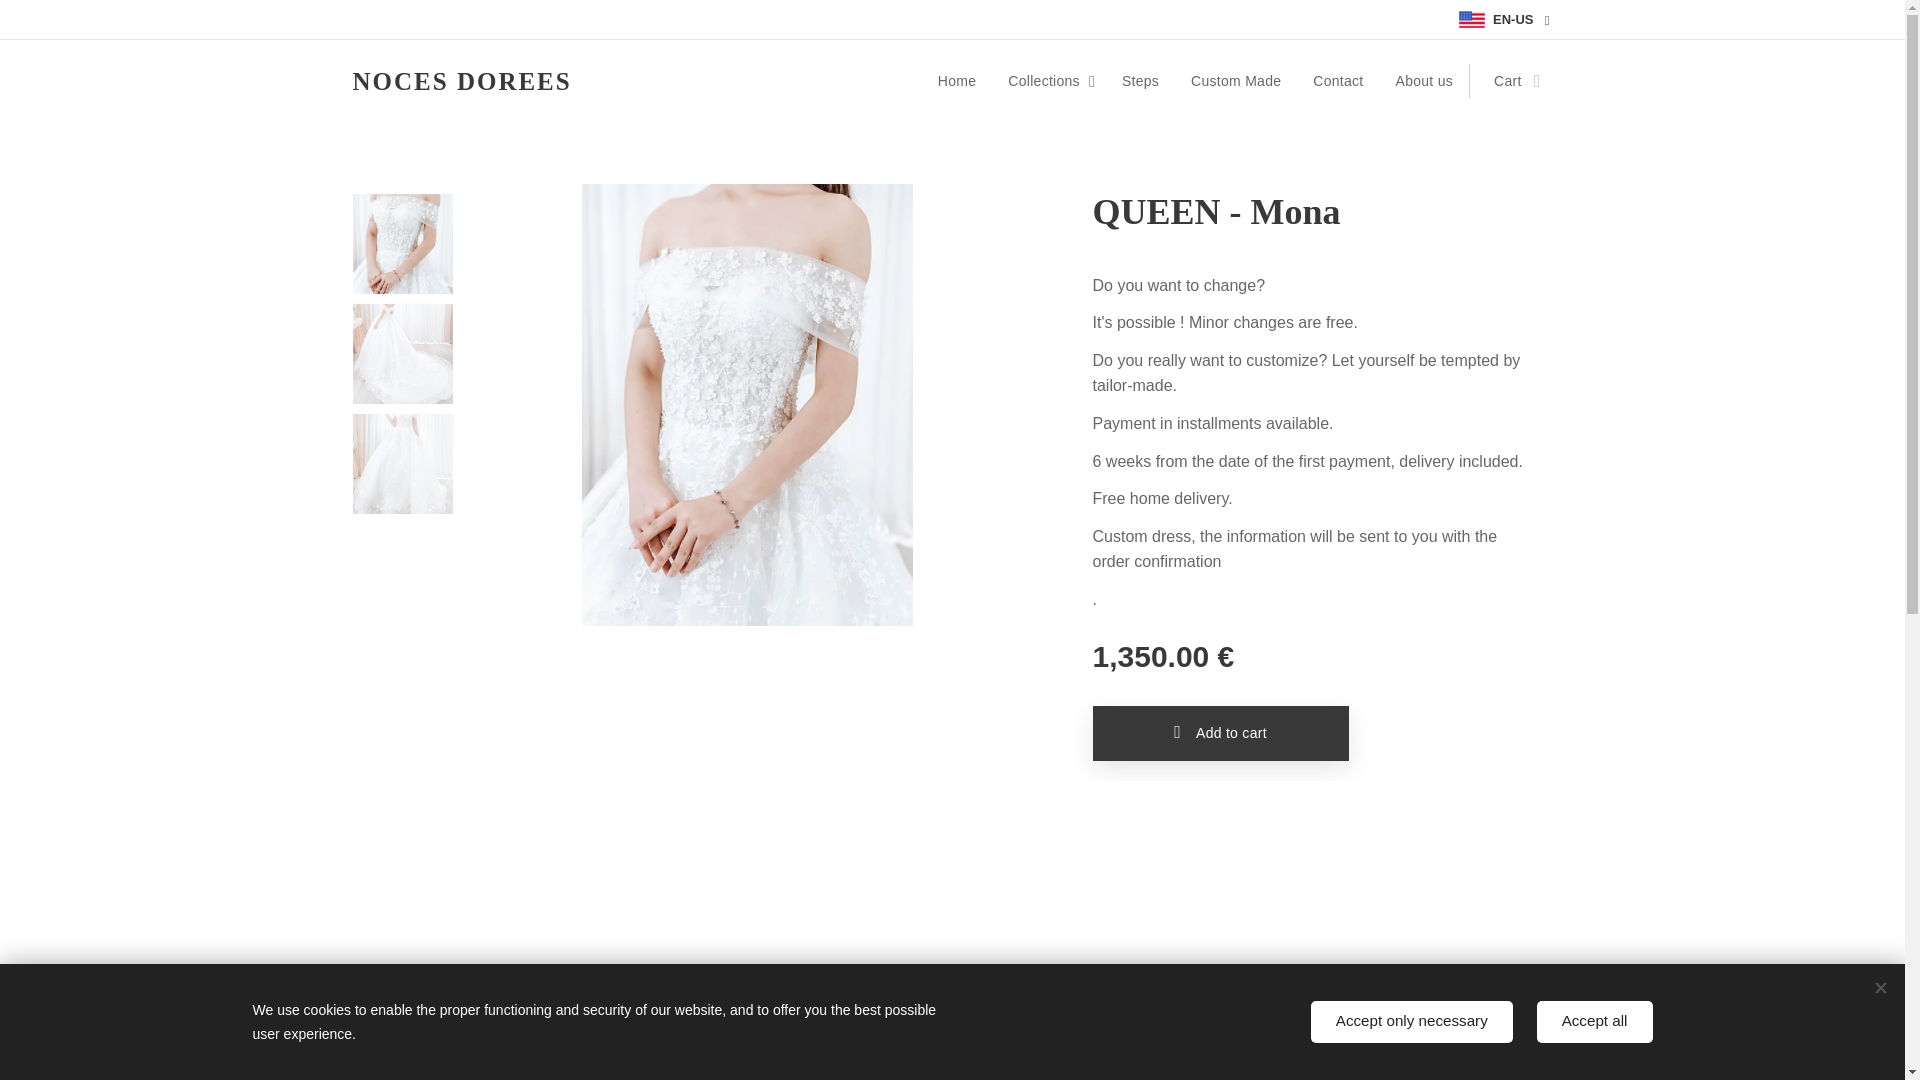  I want to click on Accept all, so click(1595, 1022).